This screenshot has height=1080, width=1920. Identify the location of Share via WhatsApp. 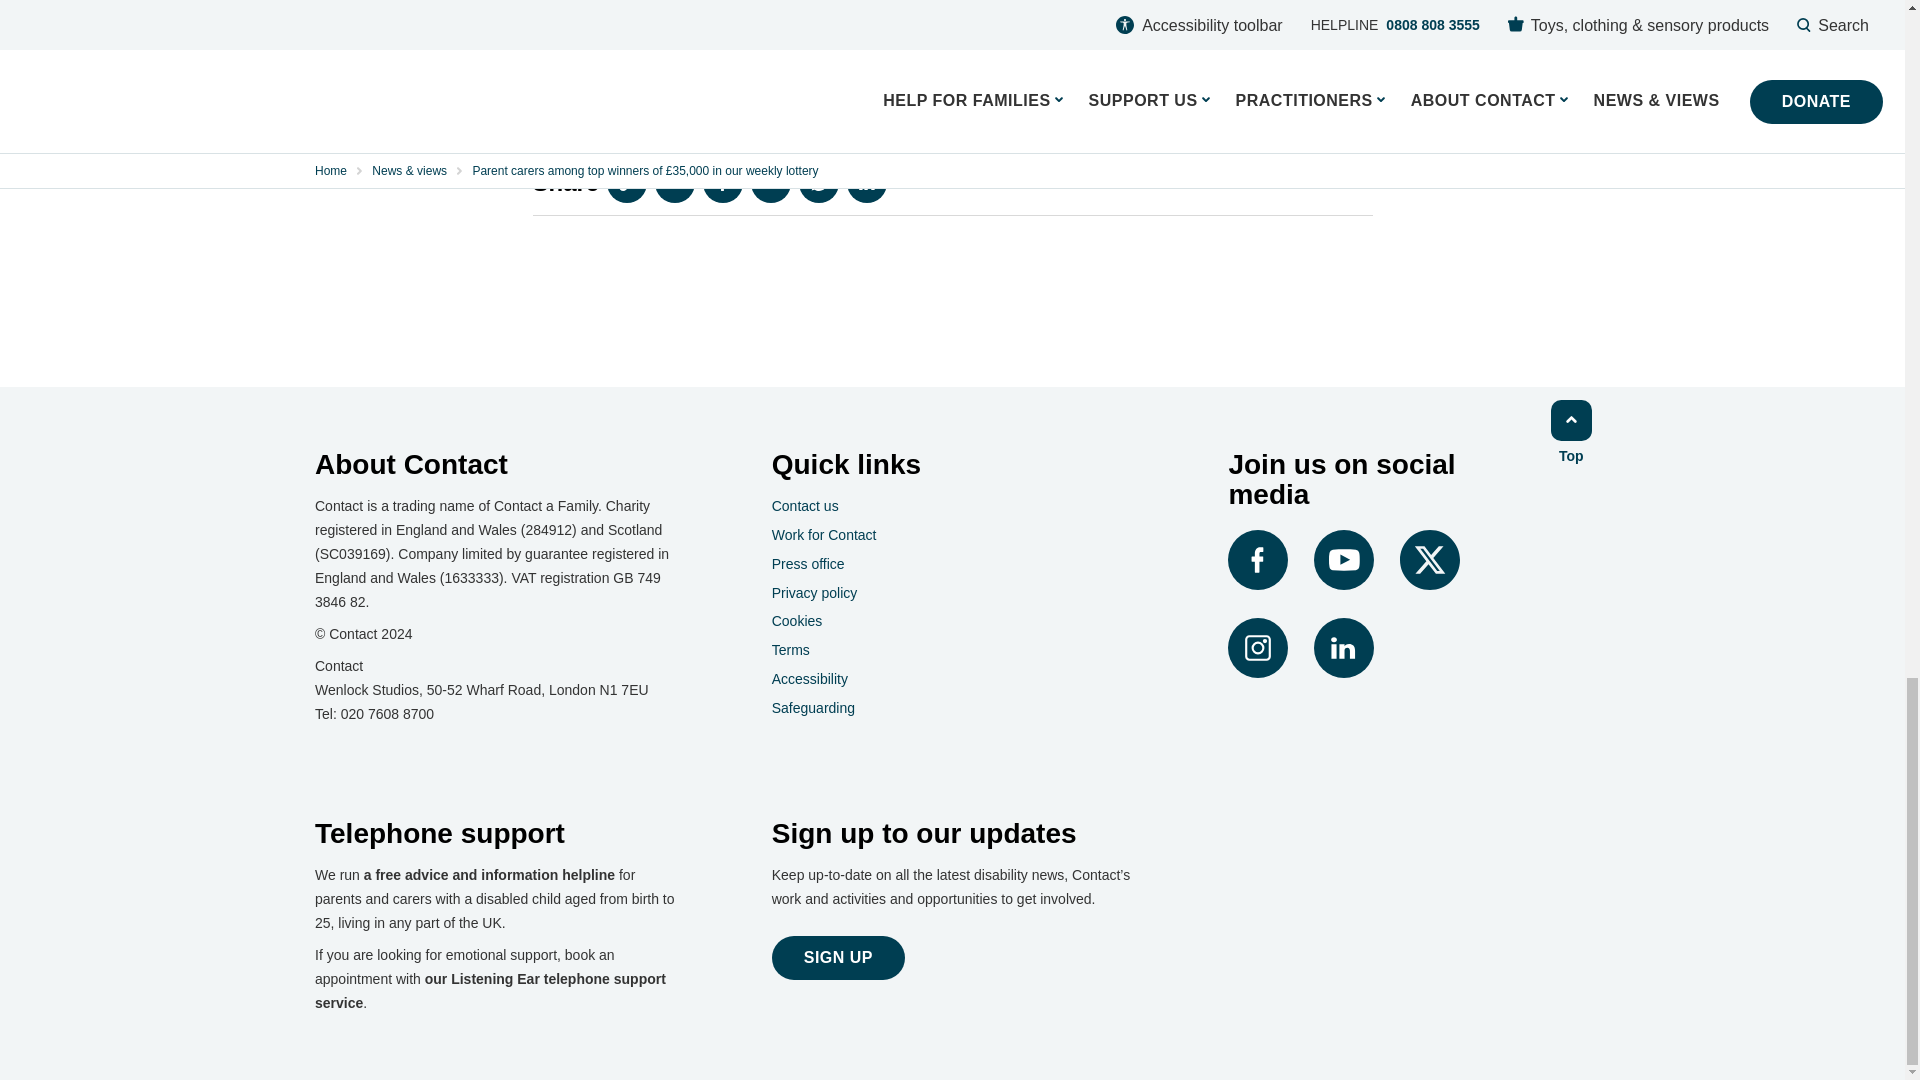
(818, 183).